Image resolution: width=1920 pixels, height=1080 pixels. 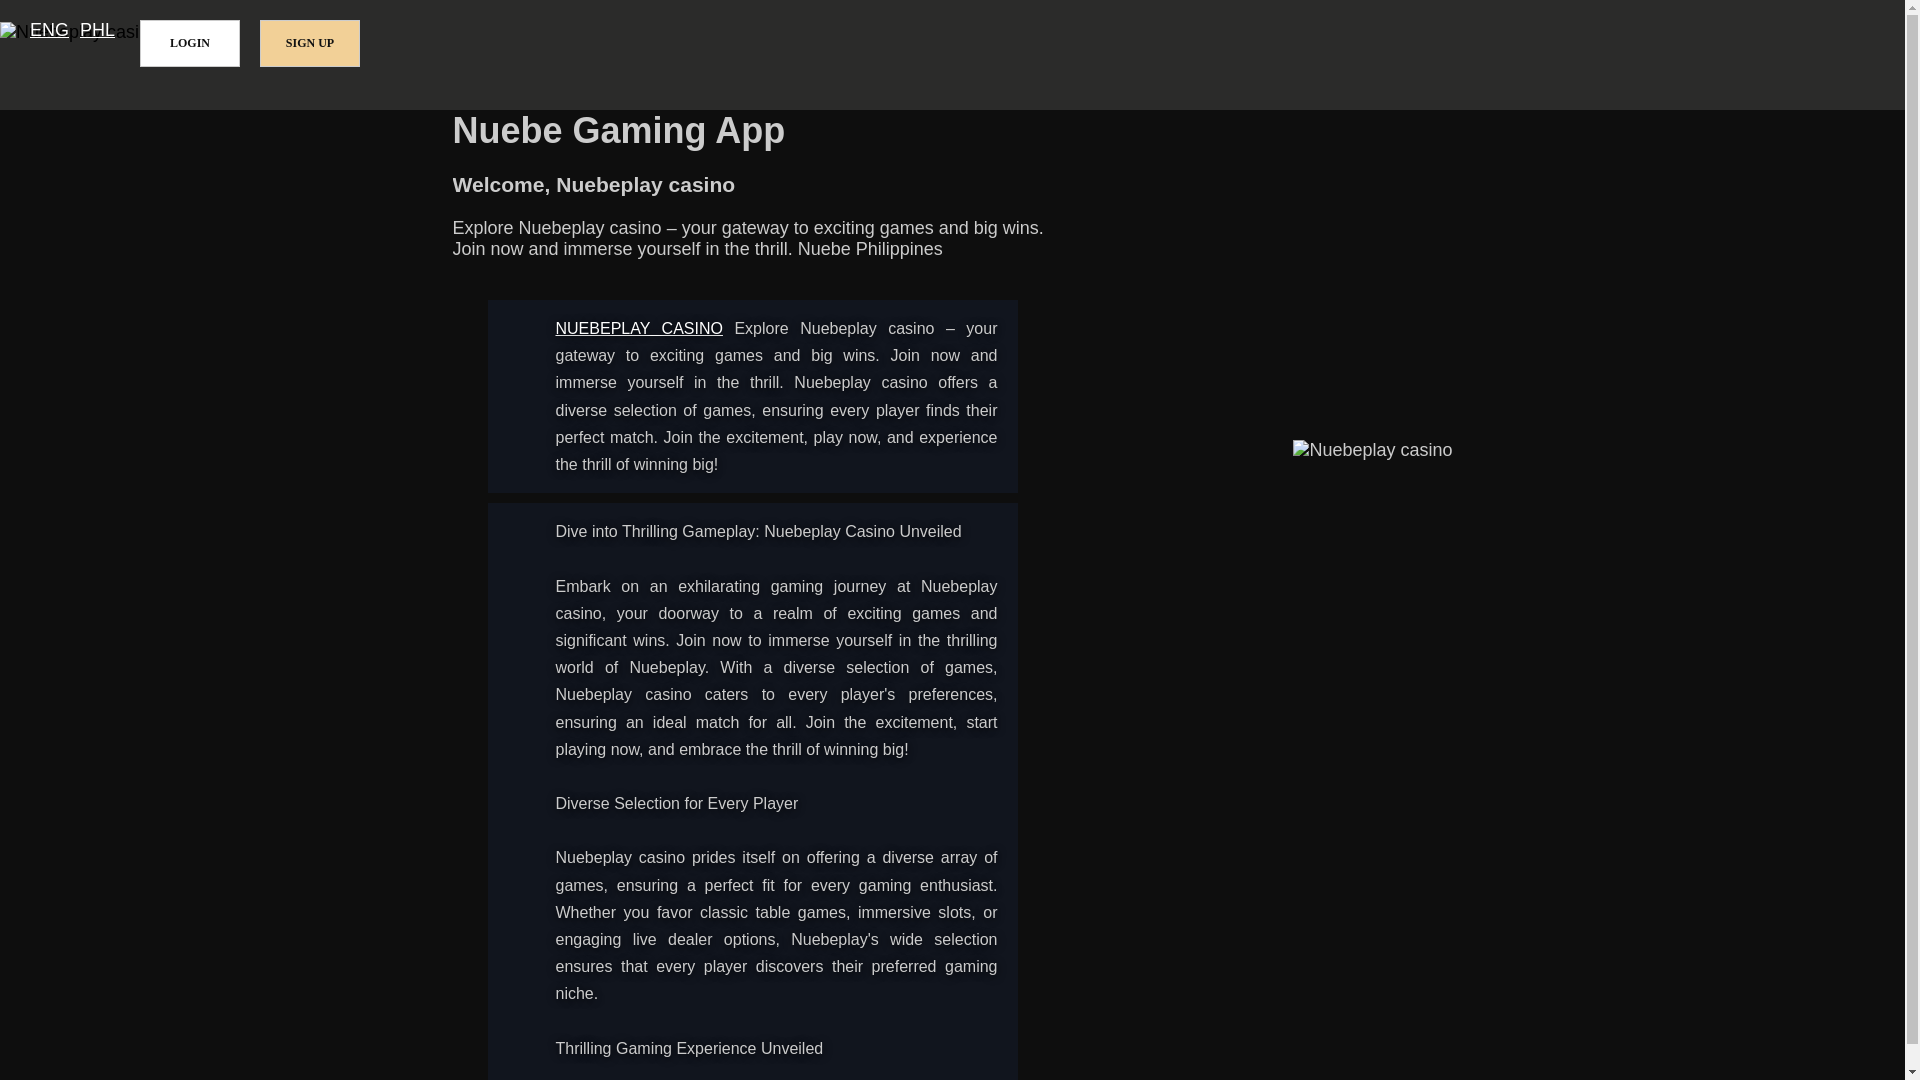 I want to click on Nuebeplay casino, so click(x=640, y=328).